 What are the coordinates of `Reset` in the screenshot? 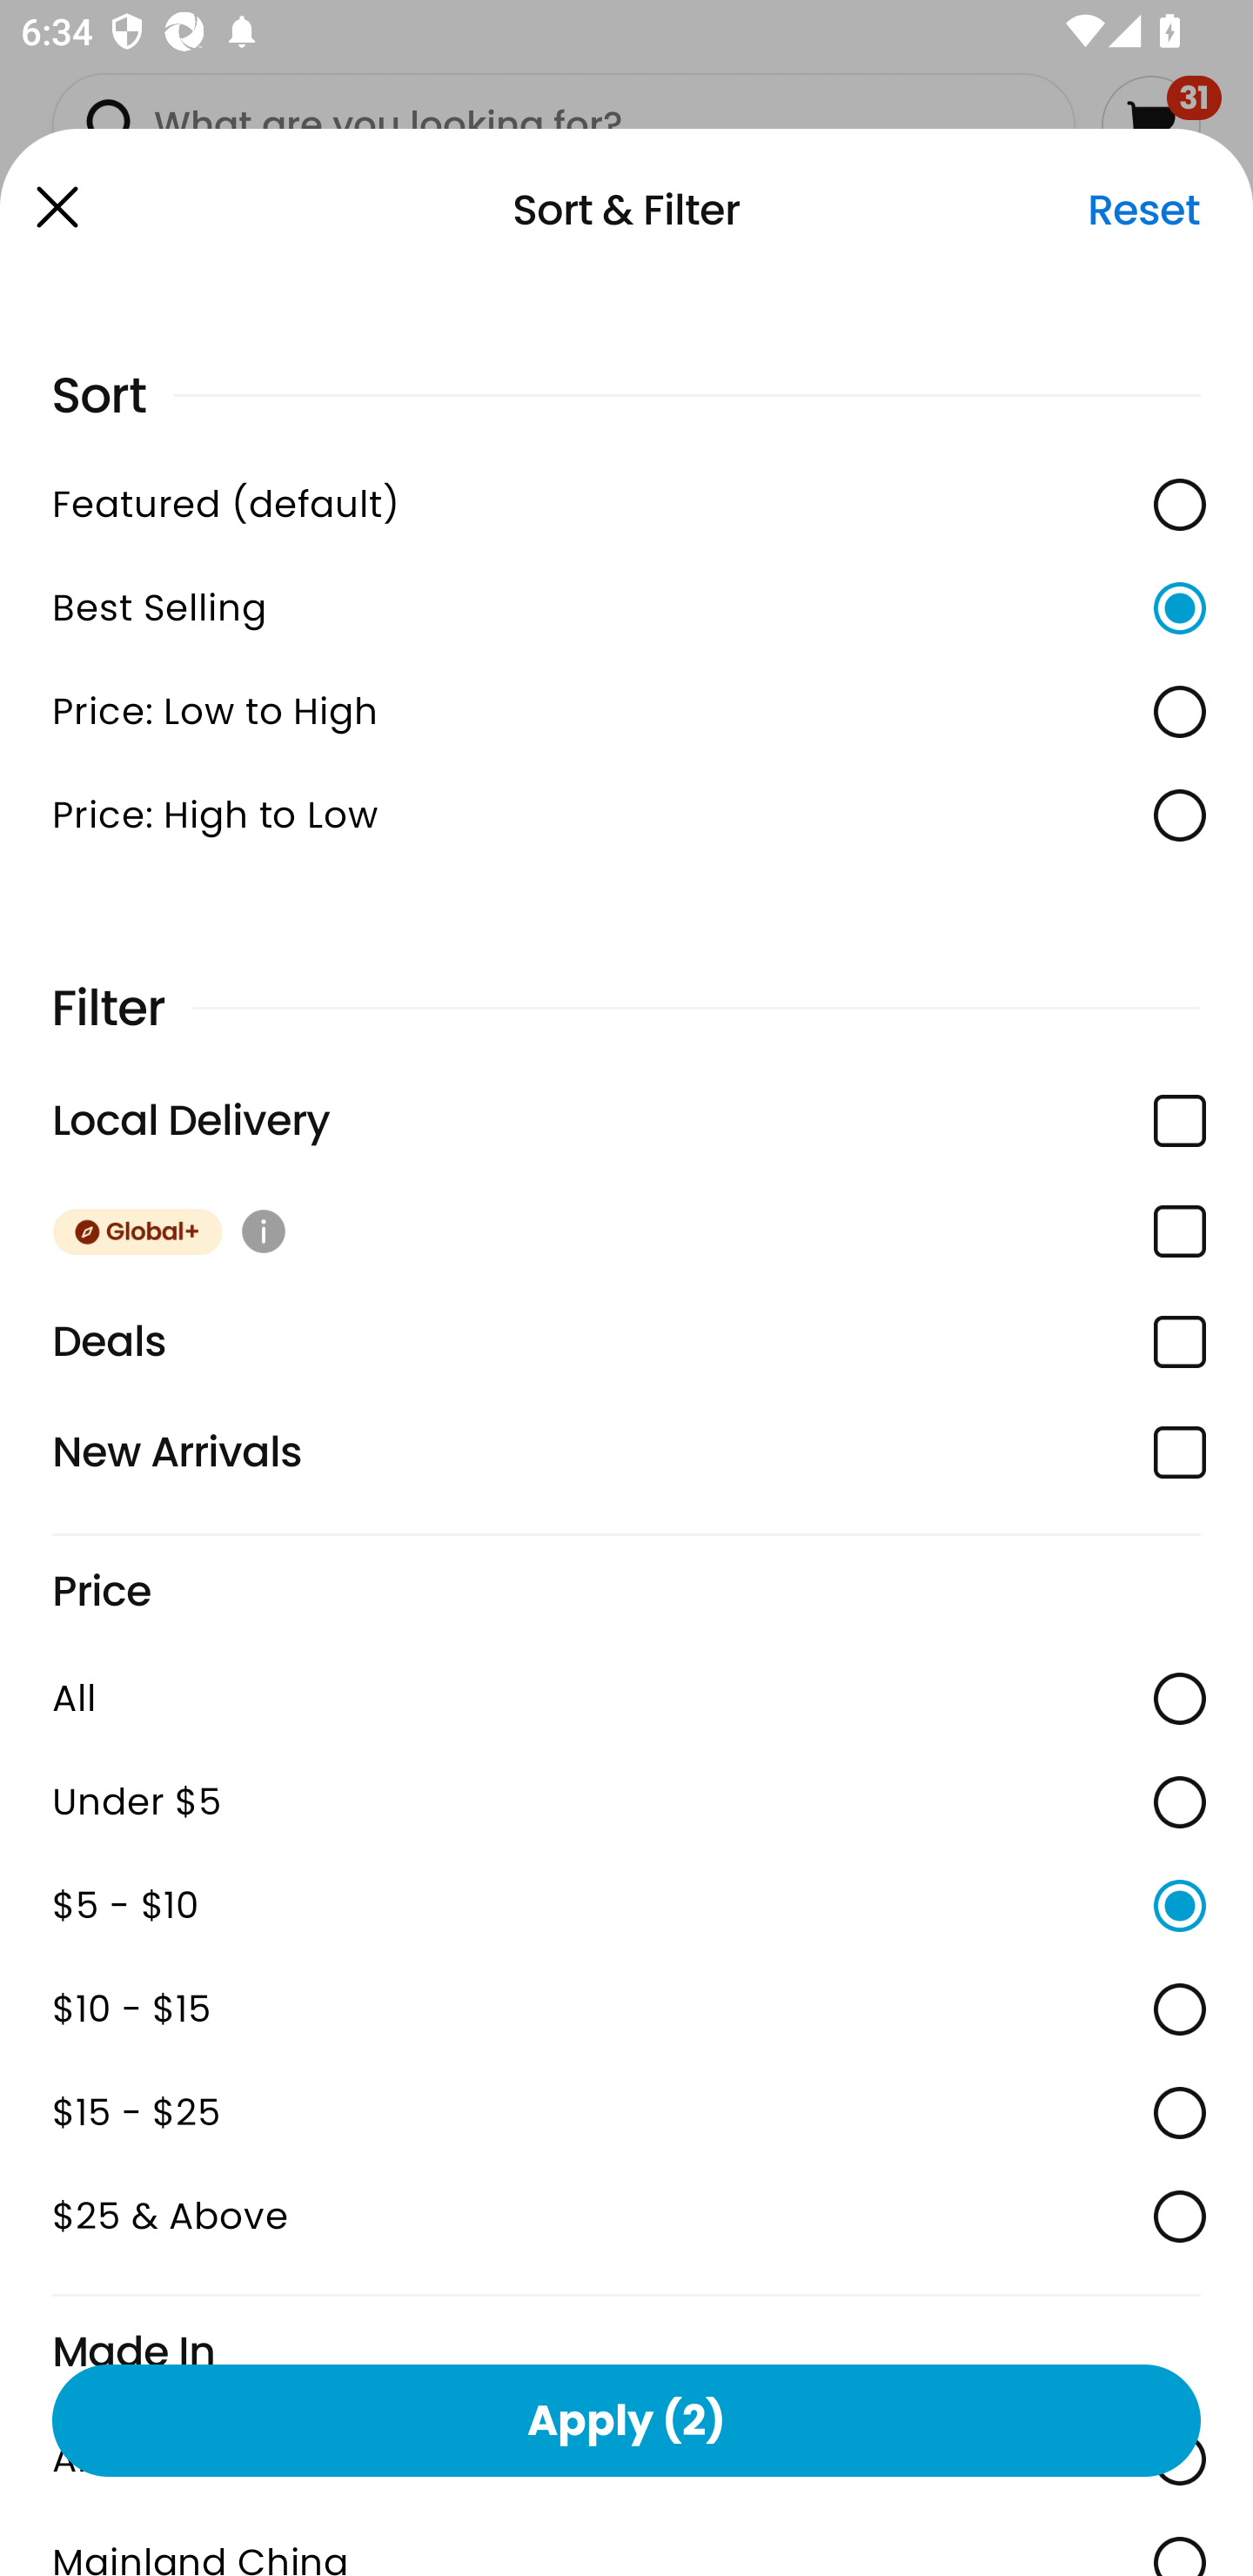 It's located at (1143, 210).